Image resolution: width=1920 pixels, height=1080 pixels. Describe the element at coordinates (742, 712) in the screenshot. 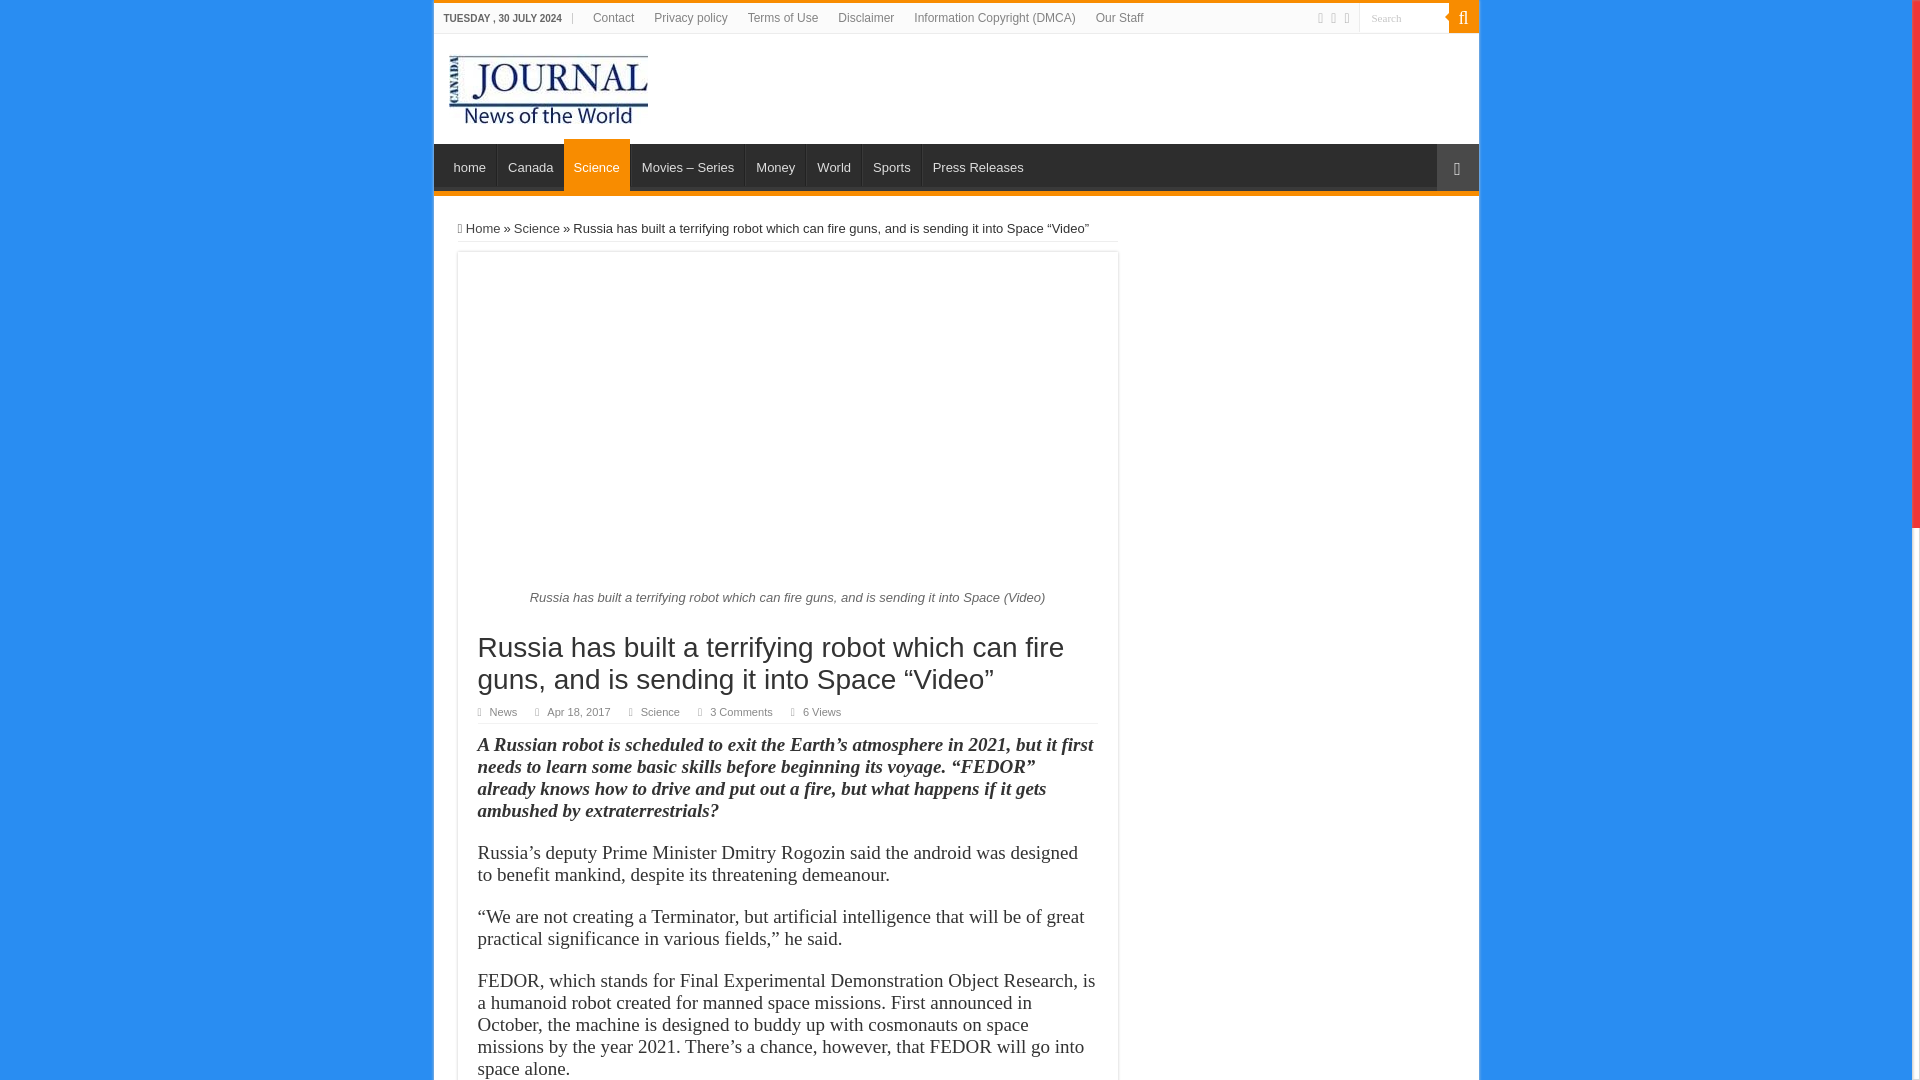

I see `3 Comments` at that location.